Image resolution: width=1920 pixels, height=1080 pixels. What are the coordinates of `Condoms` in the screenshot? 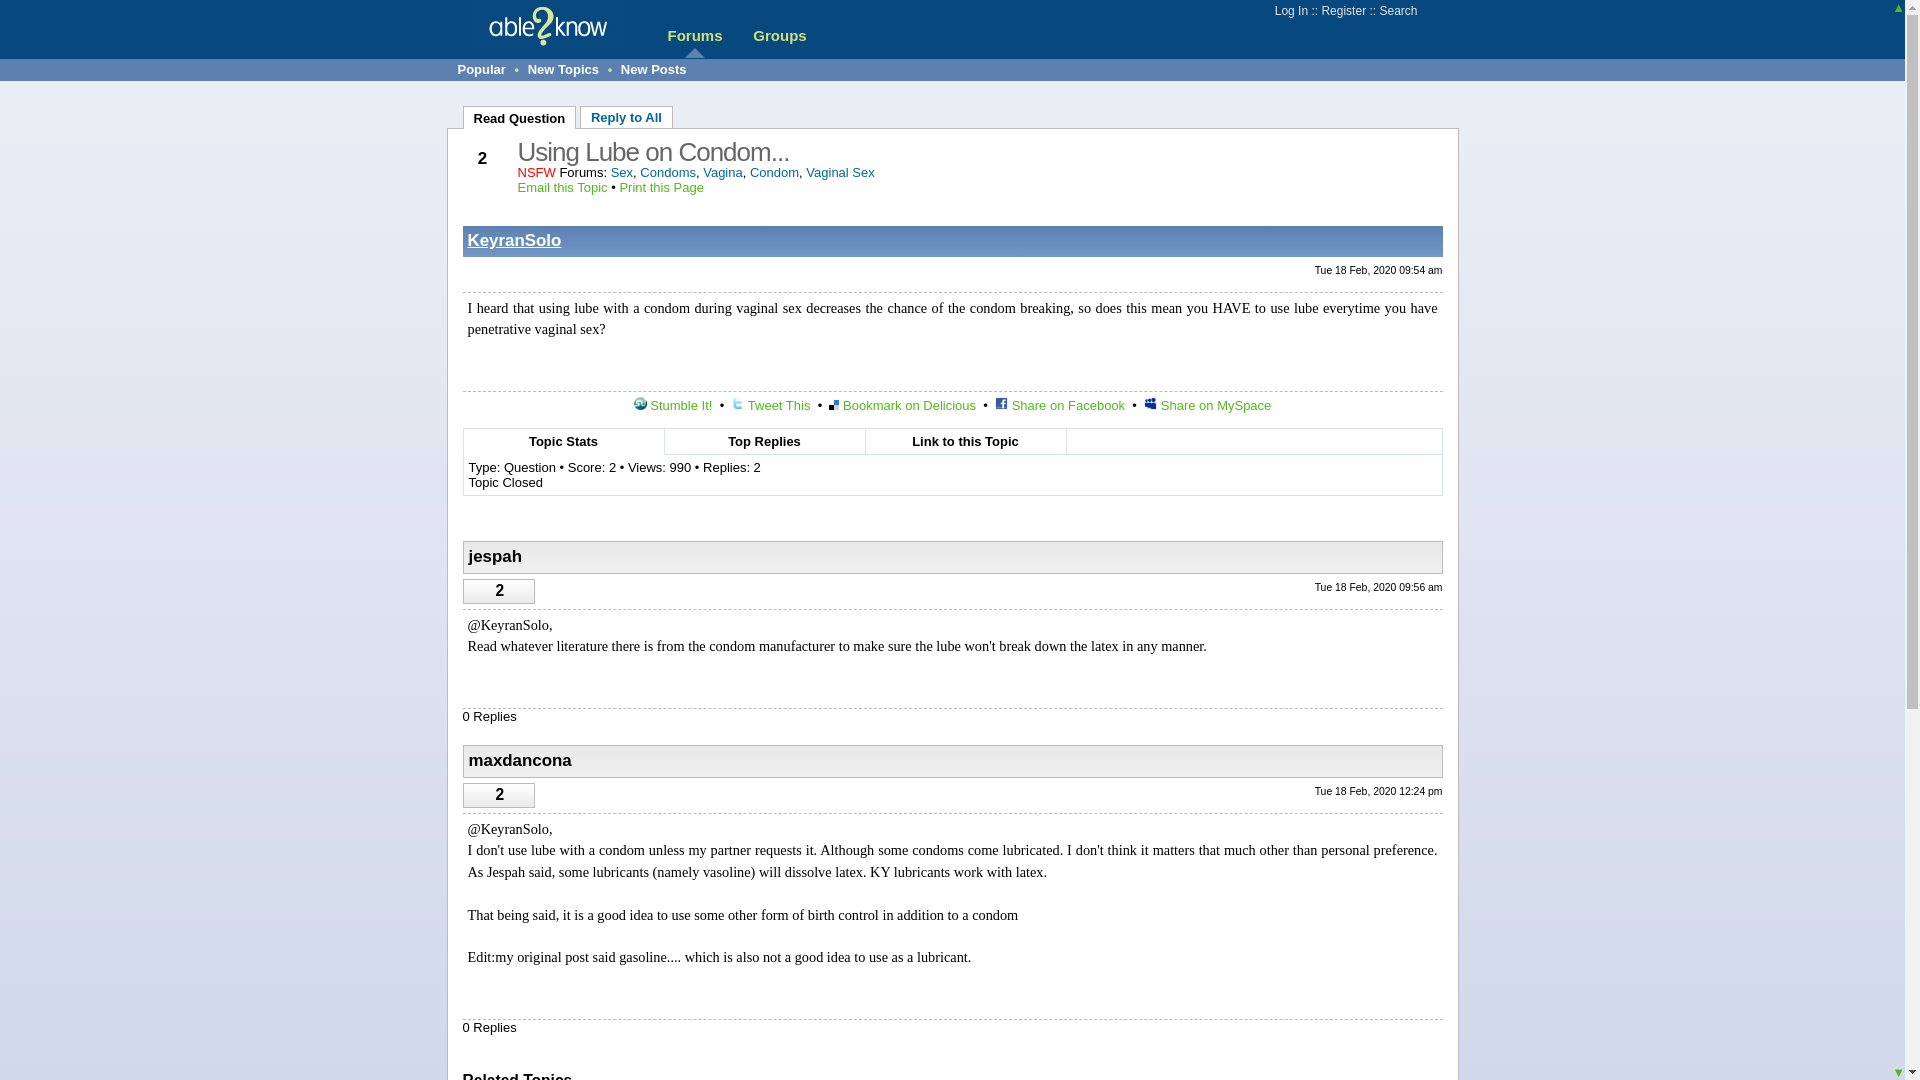 It's located at (667, 172).